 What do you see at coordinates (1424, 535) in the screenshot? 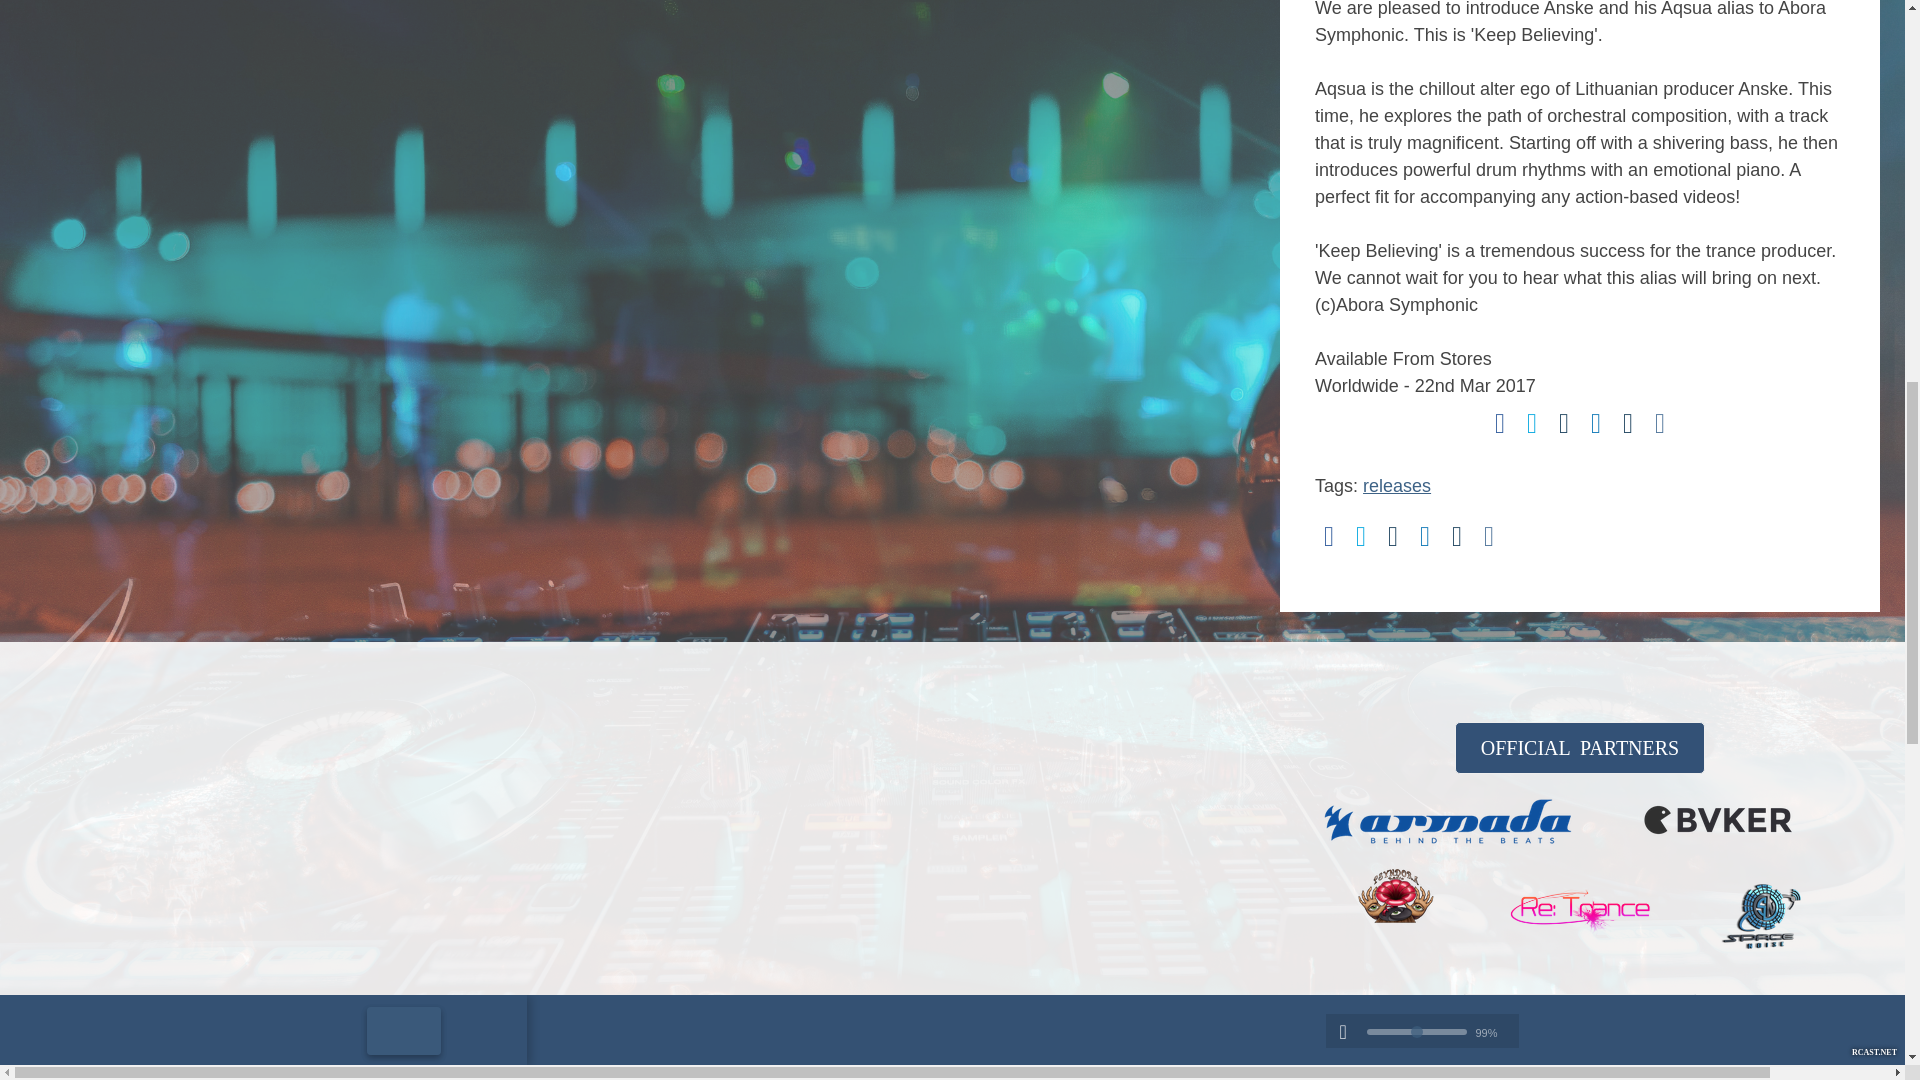
I see `LinkedIn` at bounding box center [1424, 535].